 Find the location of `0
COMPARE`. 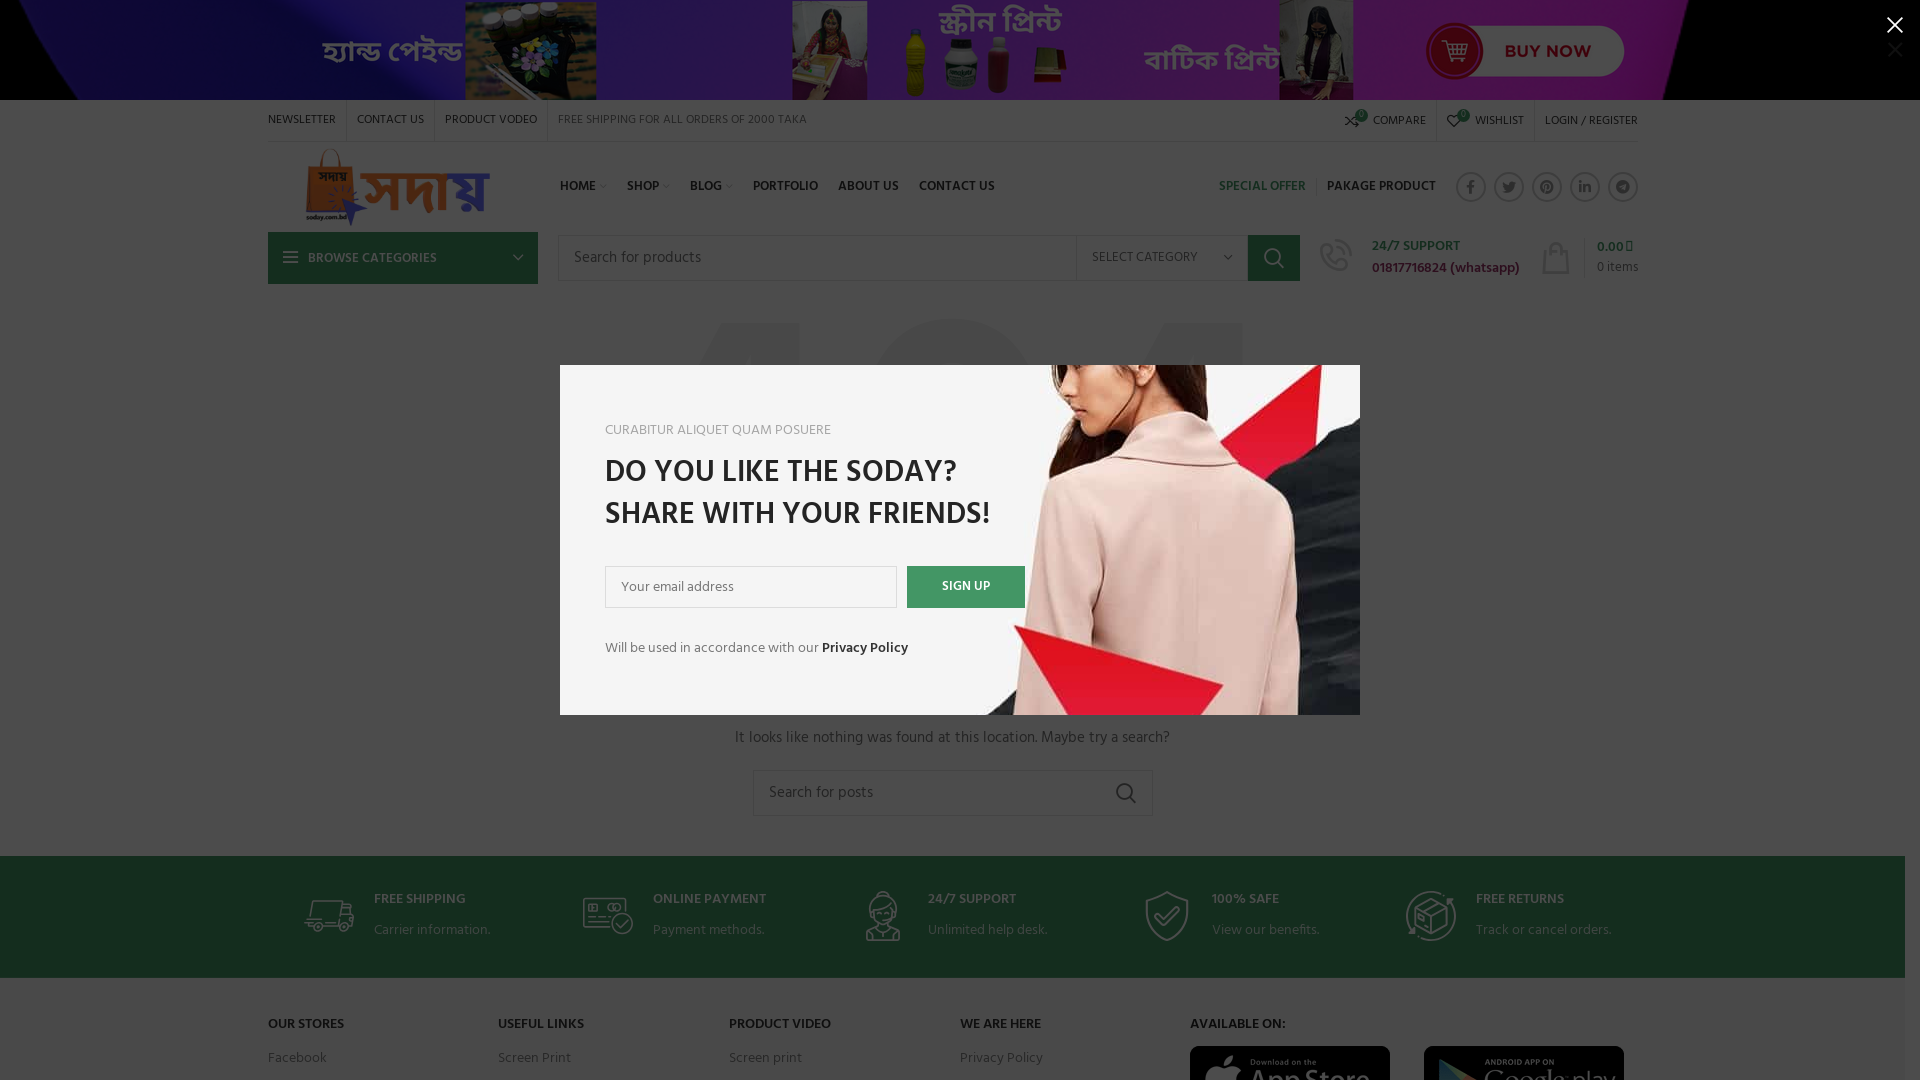

0
COMPARE is located at coordinates (1384, 120).